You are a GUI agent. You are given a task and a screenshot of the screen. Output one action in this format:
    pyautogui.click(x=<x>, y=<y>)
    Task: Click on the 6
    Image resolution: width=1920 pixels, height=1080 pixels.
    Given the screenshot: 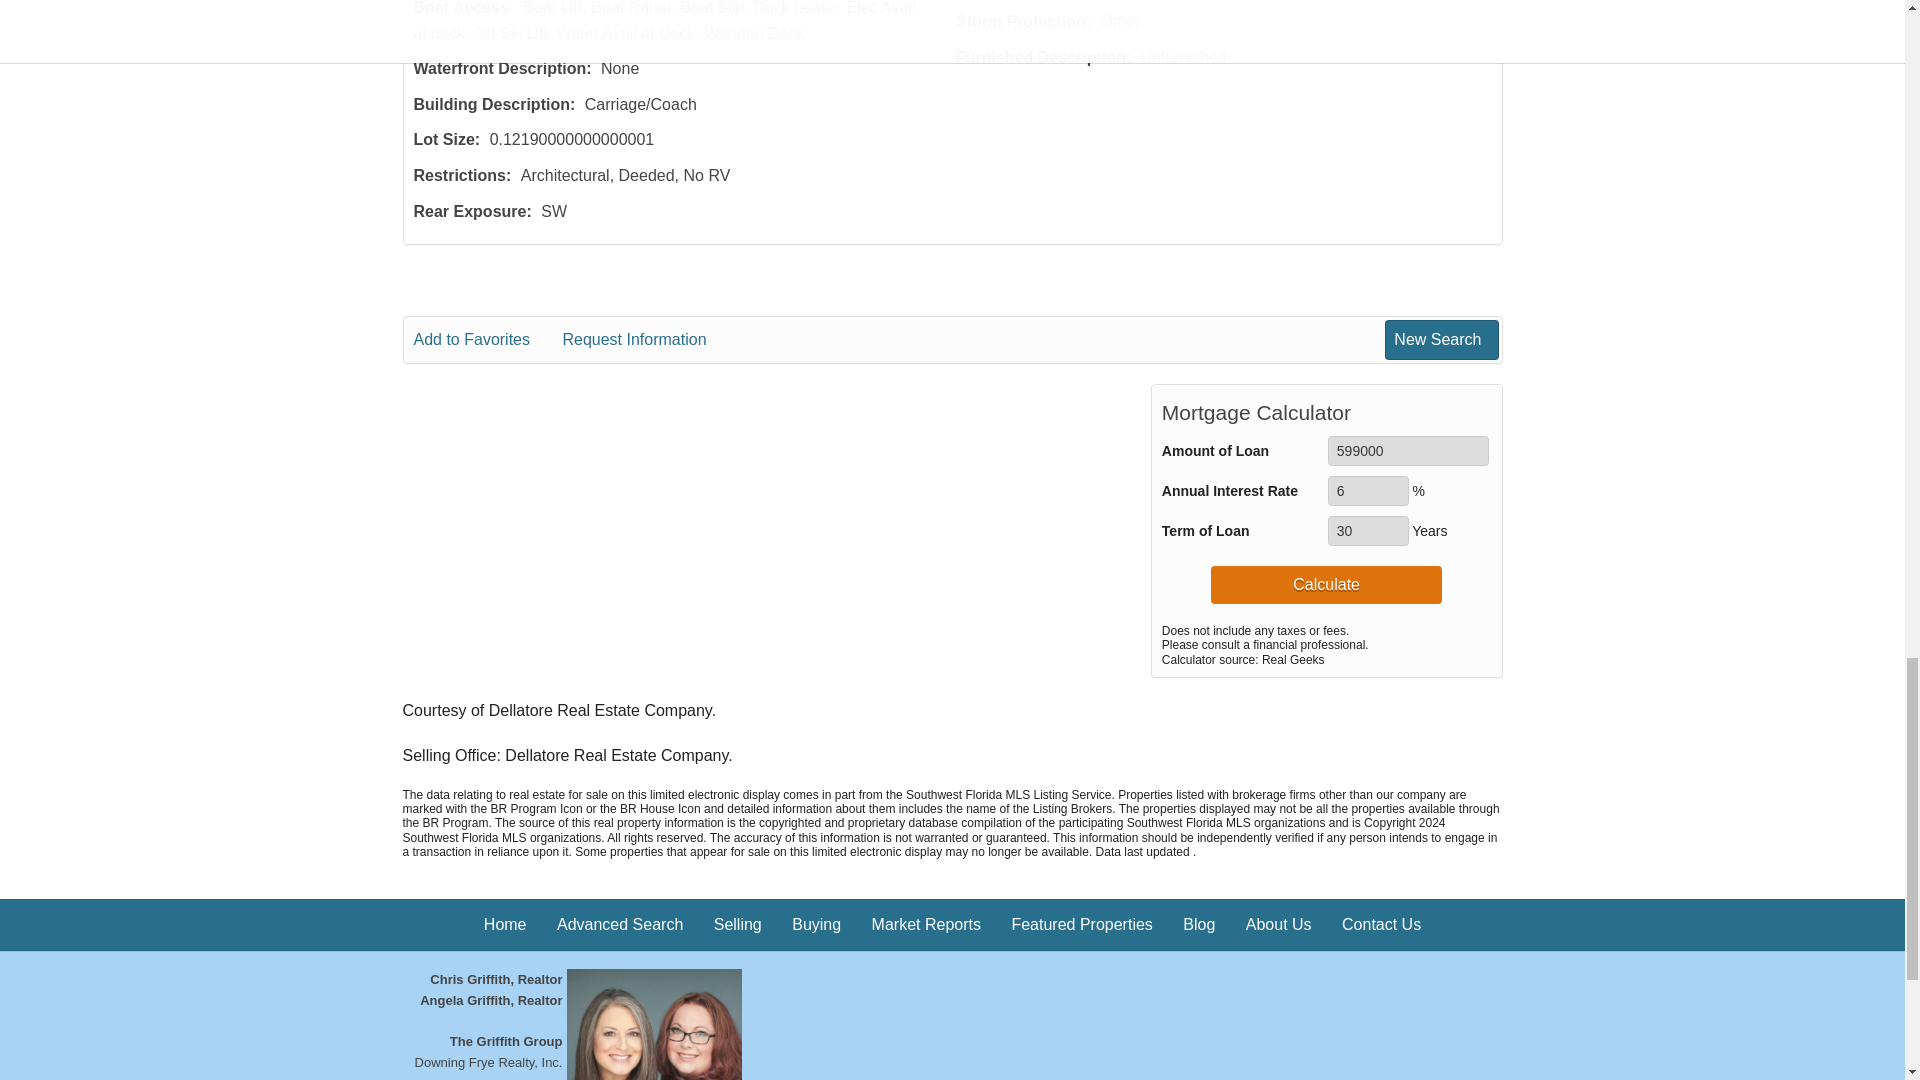 What is the action you would take?
    pyautogui.click(x=1368, y=491)
    